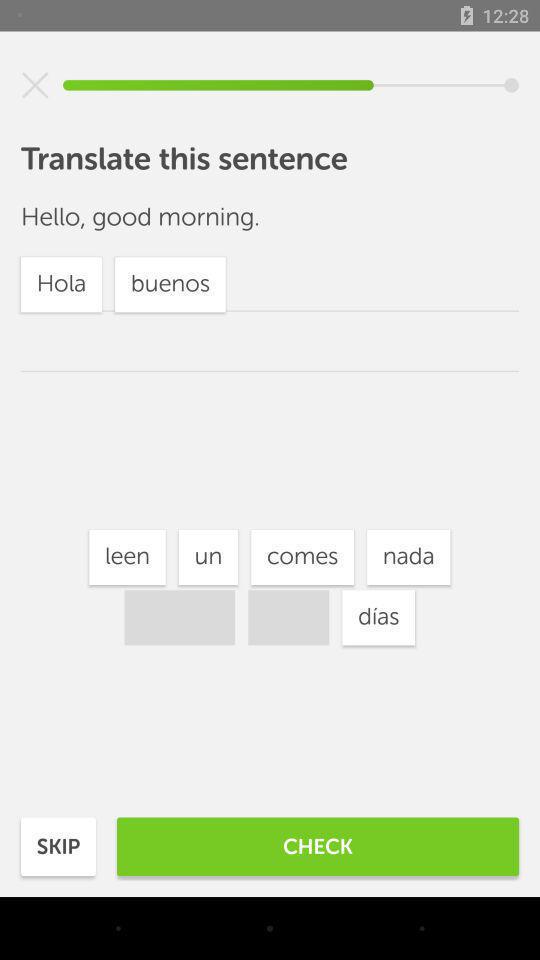 This screenshot has width=540, height=960. Describe the element at coordinates (318, 846) in the screenshot. I see `flip to the check icon` at that location.